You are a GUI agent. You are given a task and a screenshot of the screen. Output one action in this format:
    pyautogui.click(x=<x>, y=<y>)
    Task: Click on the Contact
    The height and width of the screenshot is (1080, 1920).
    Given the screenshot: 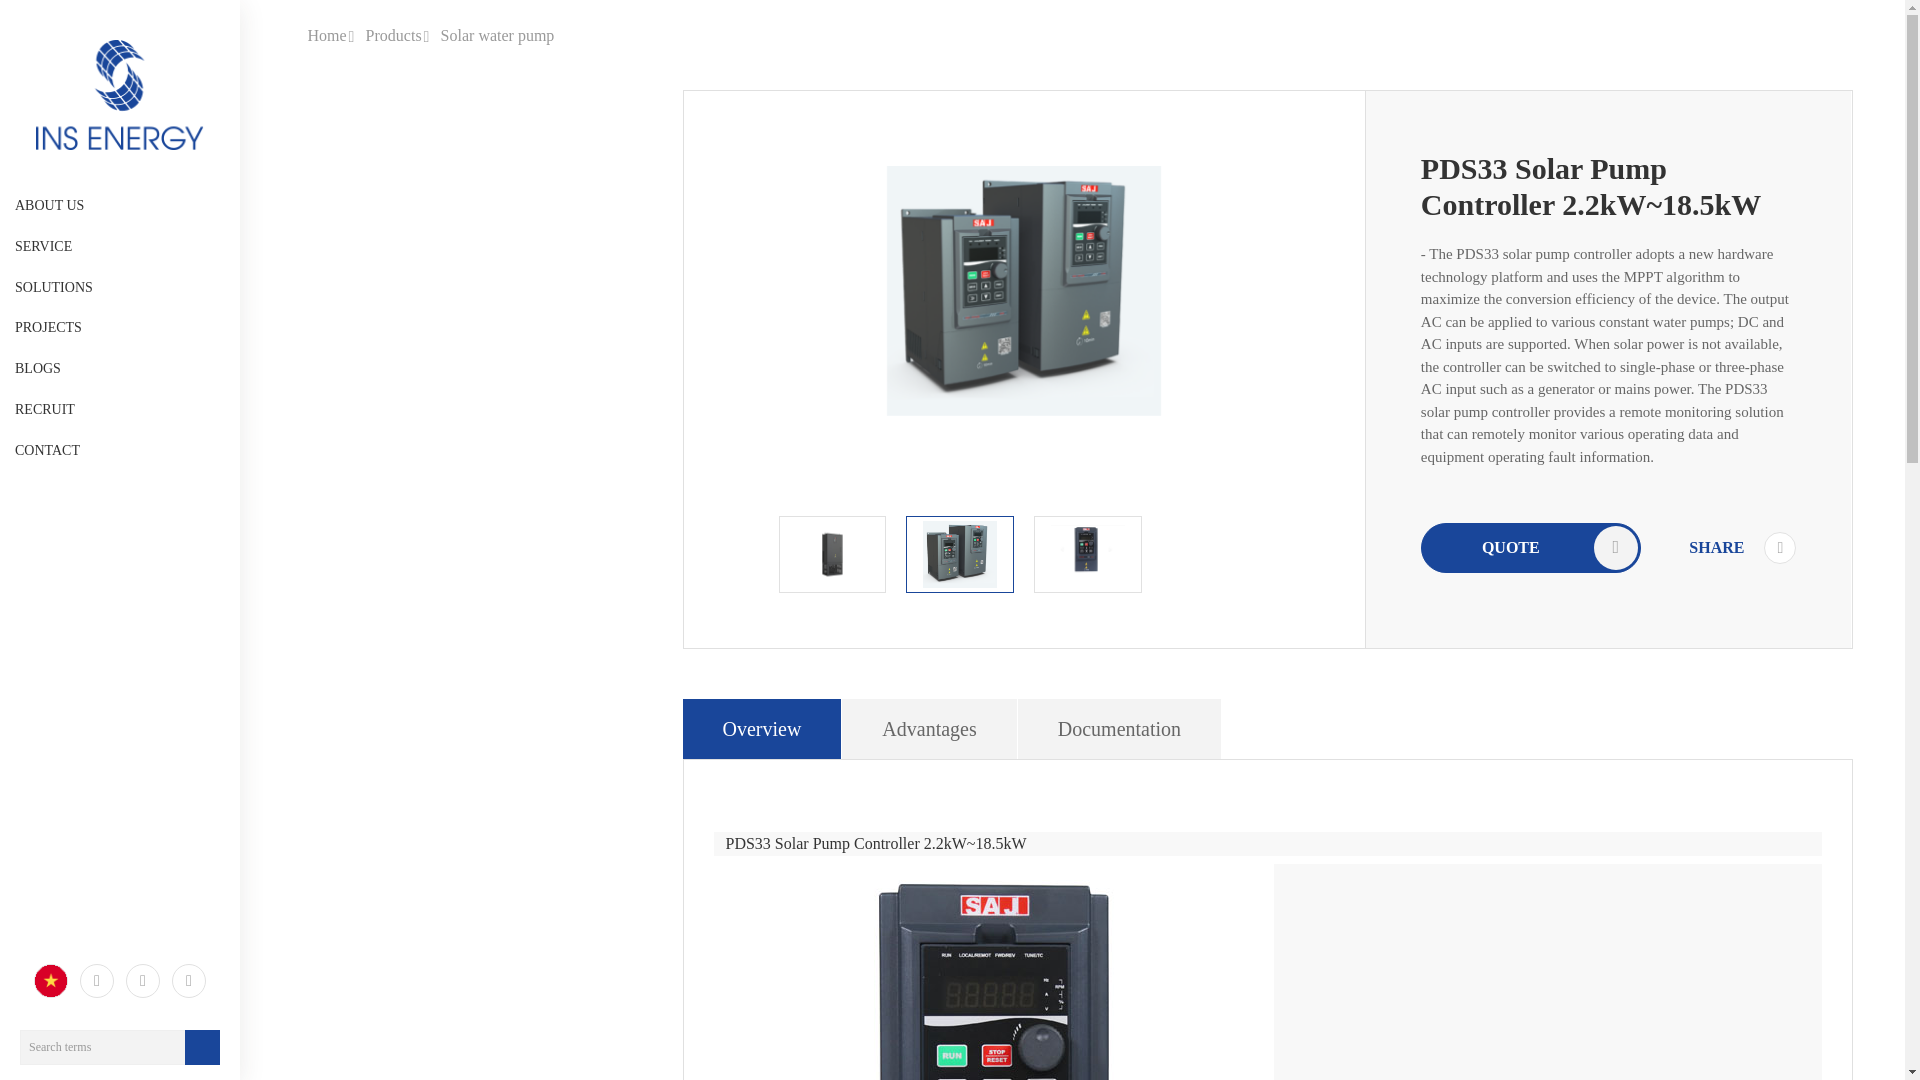 What is the action you would take?
    pyautogui.click(x=120, y=451)
    